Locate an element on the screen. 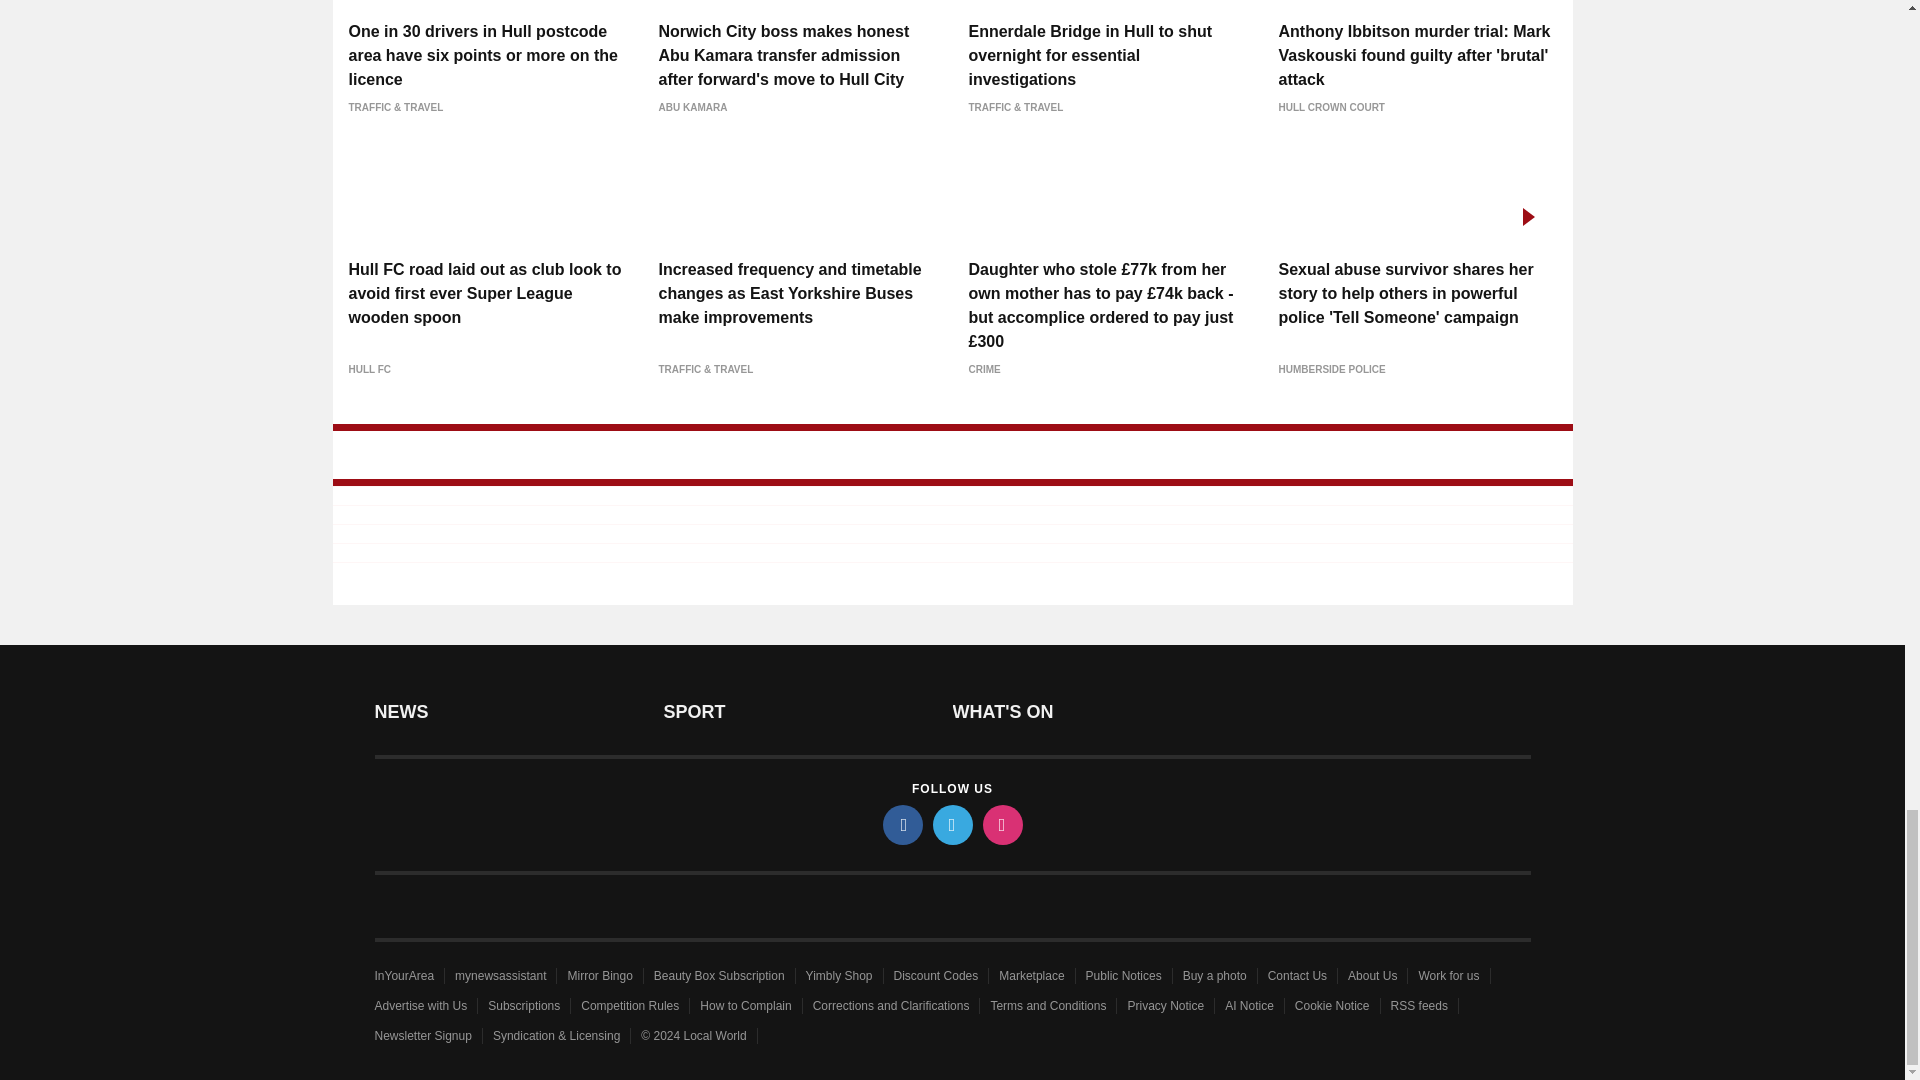  instagram is located at coordinates (1001, 824).